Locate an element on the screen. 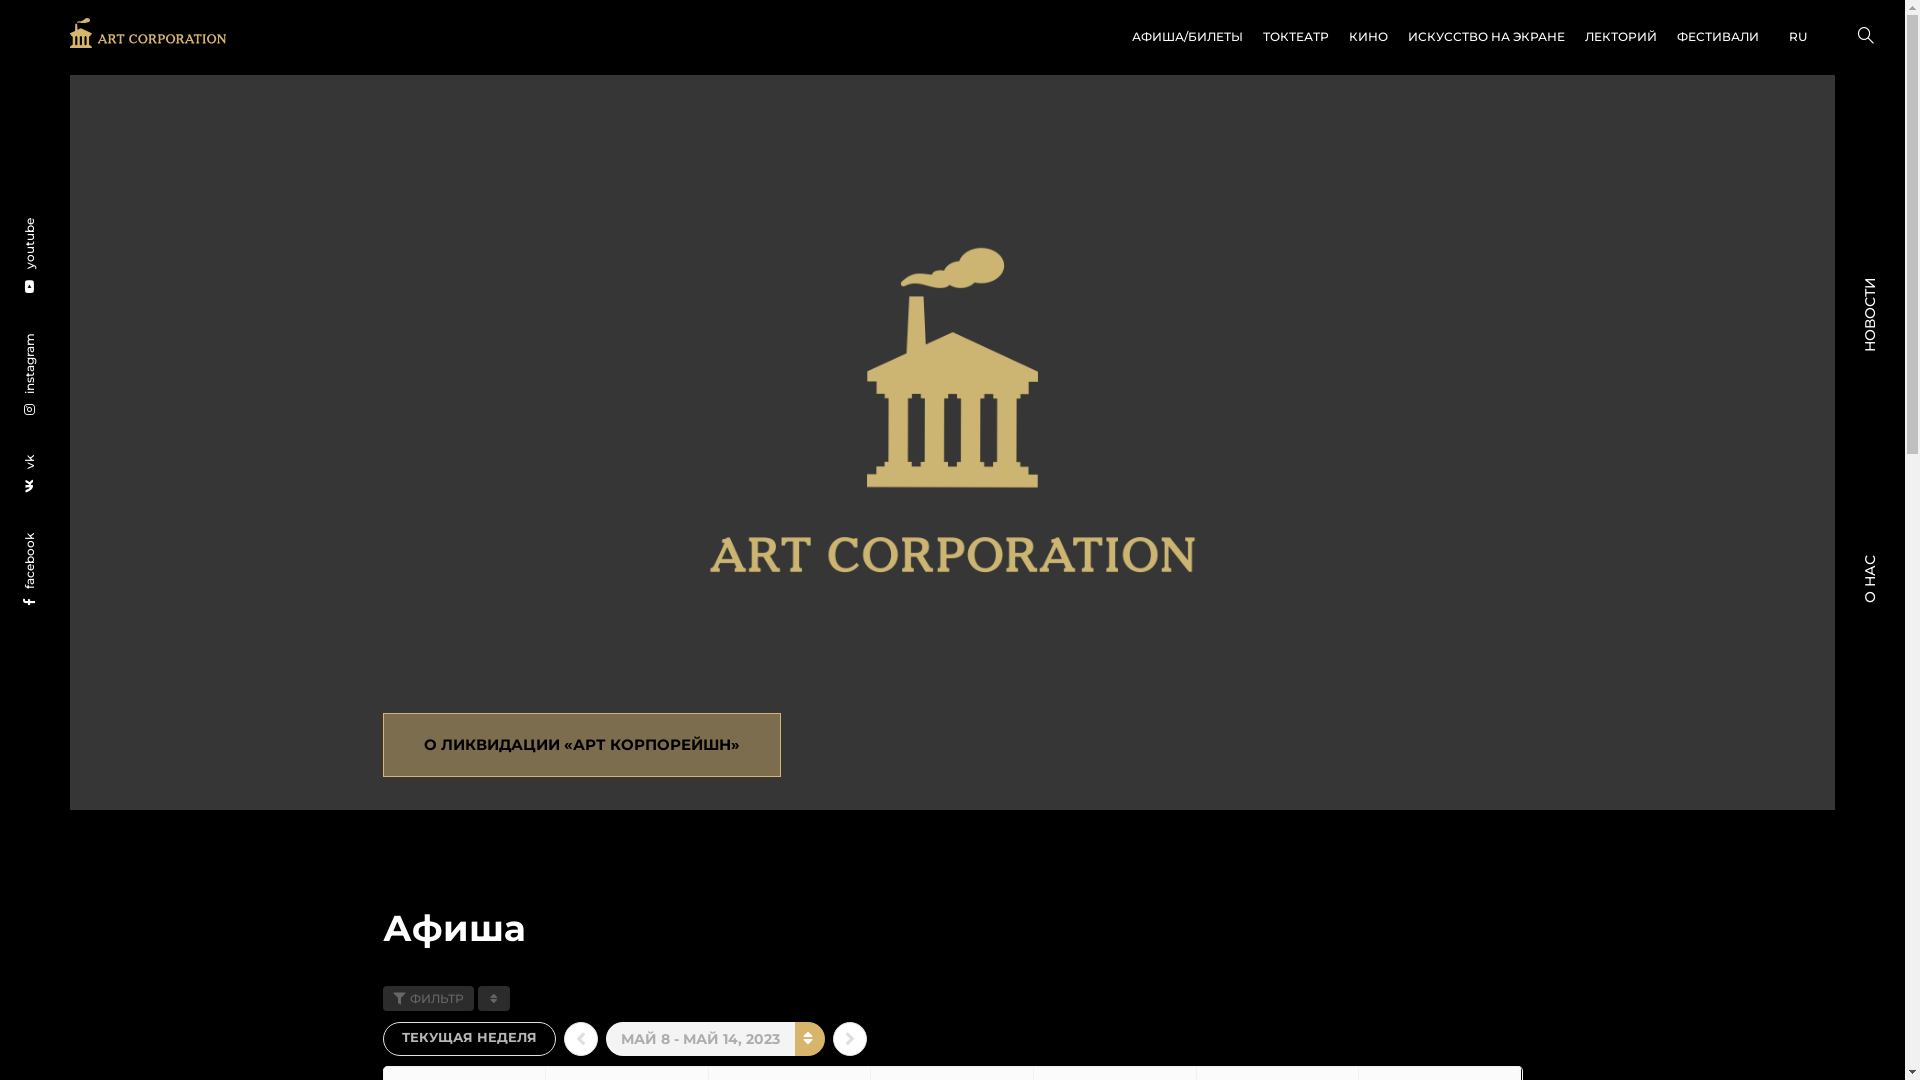  RU is located at coordinates (1798, 38).